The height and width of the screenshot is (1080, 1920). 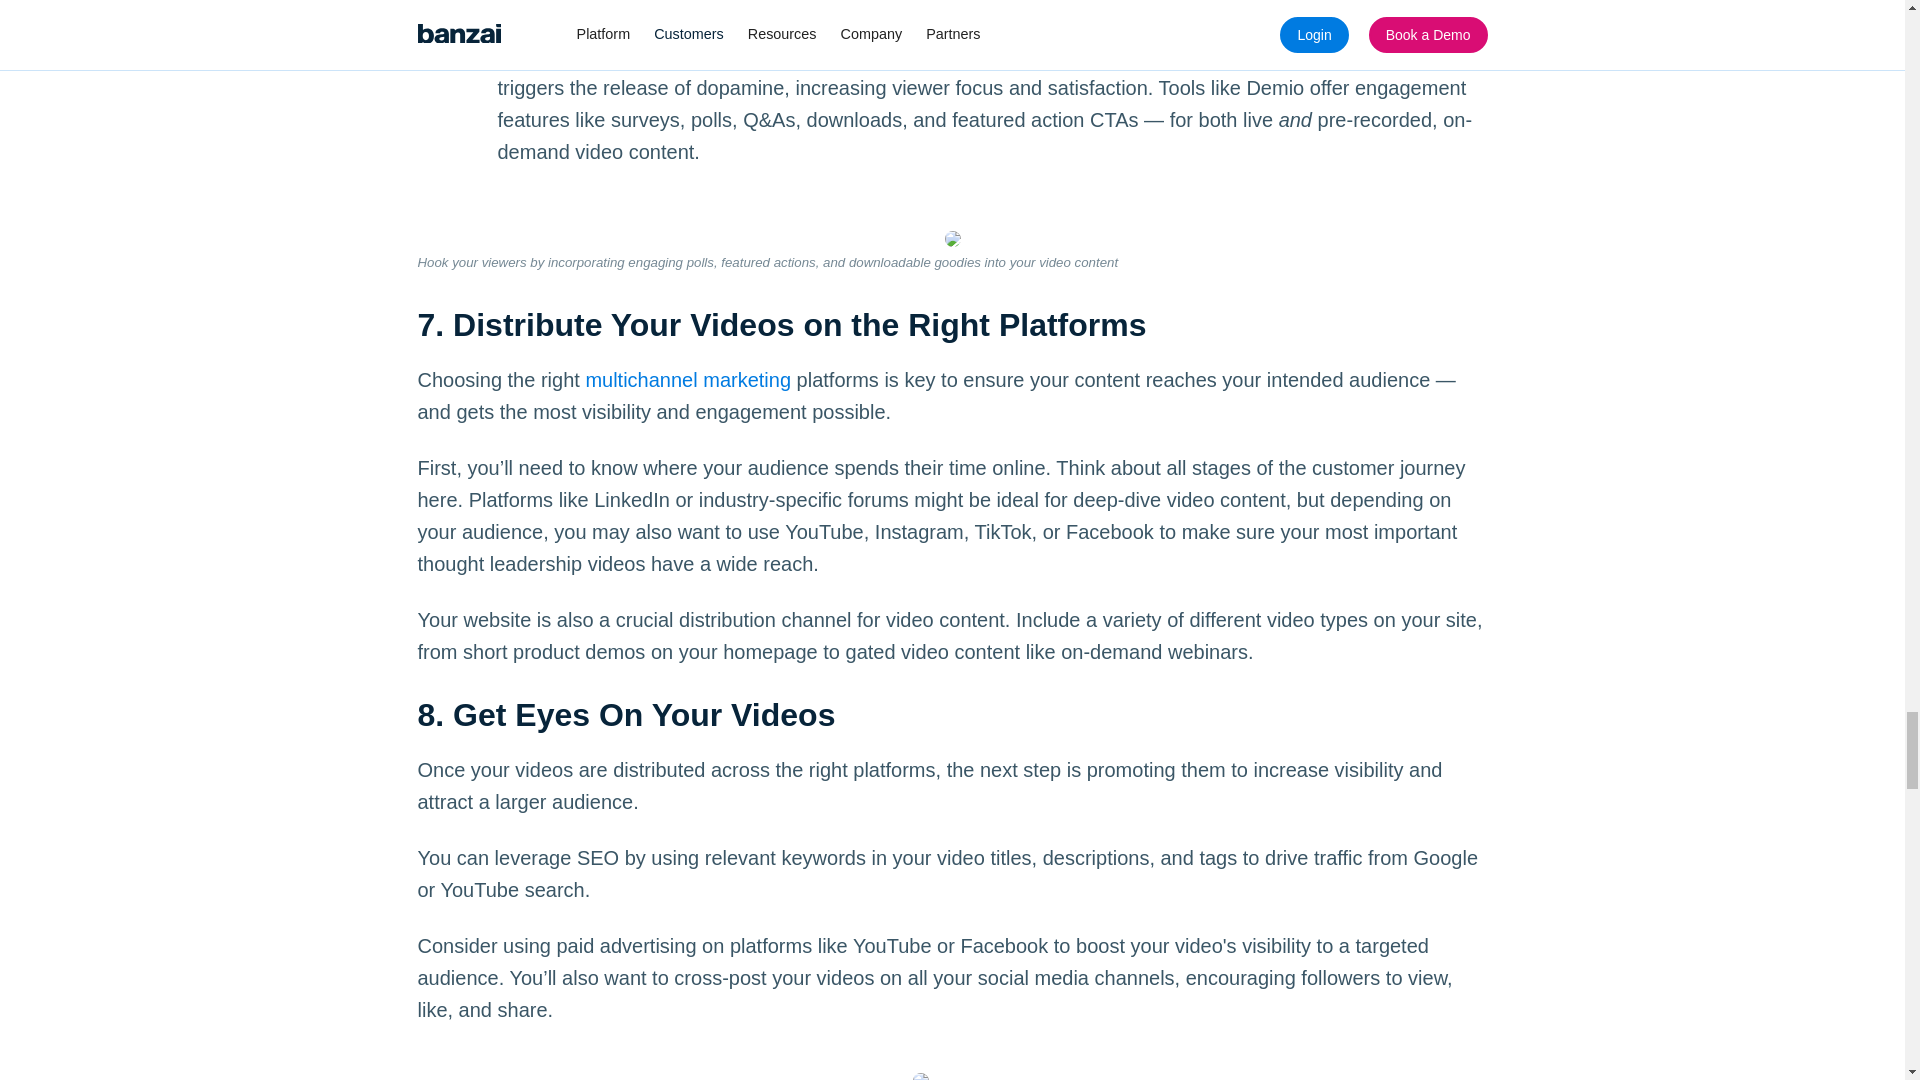 What do you see at coordinates (688, 380) in the screenshot?
I see `multichannel marketing` at bounding box center [688, 380].